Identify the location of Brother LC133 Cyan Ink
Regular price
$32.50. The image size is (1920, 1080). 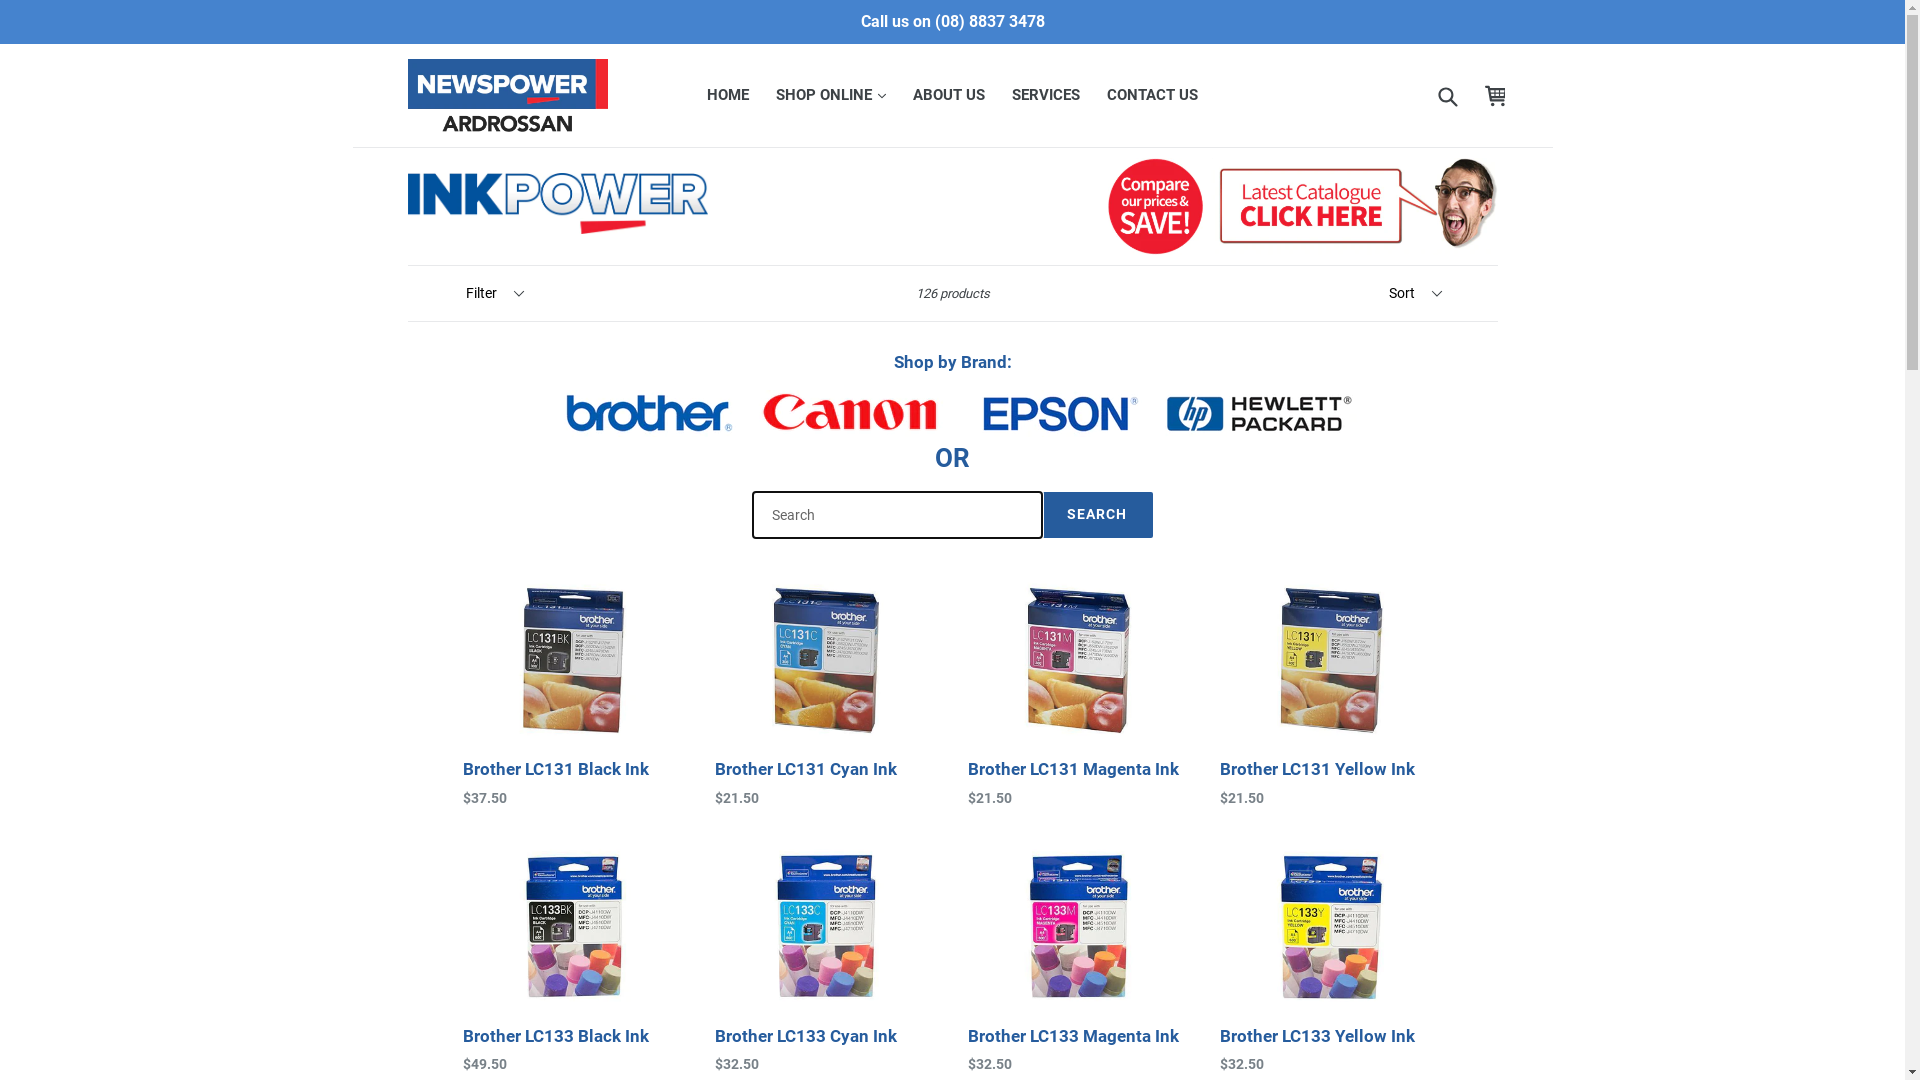
(826, 960).